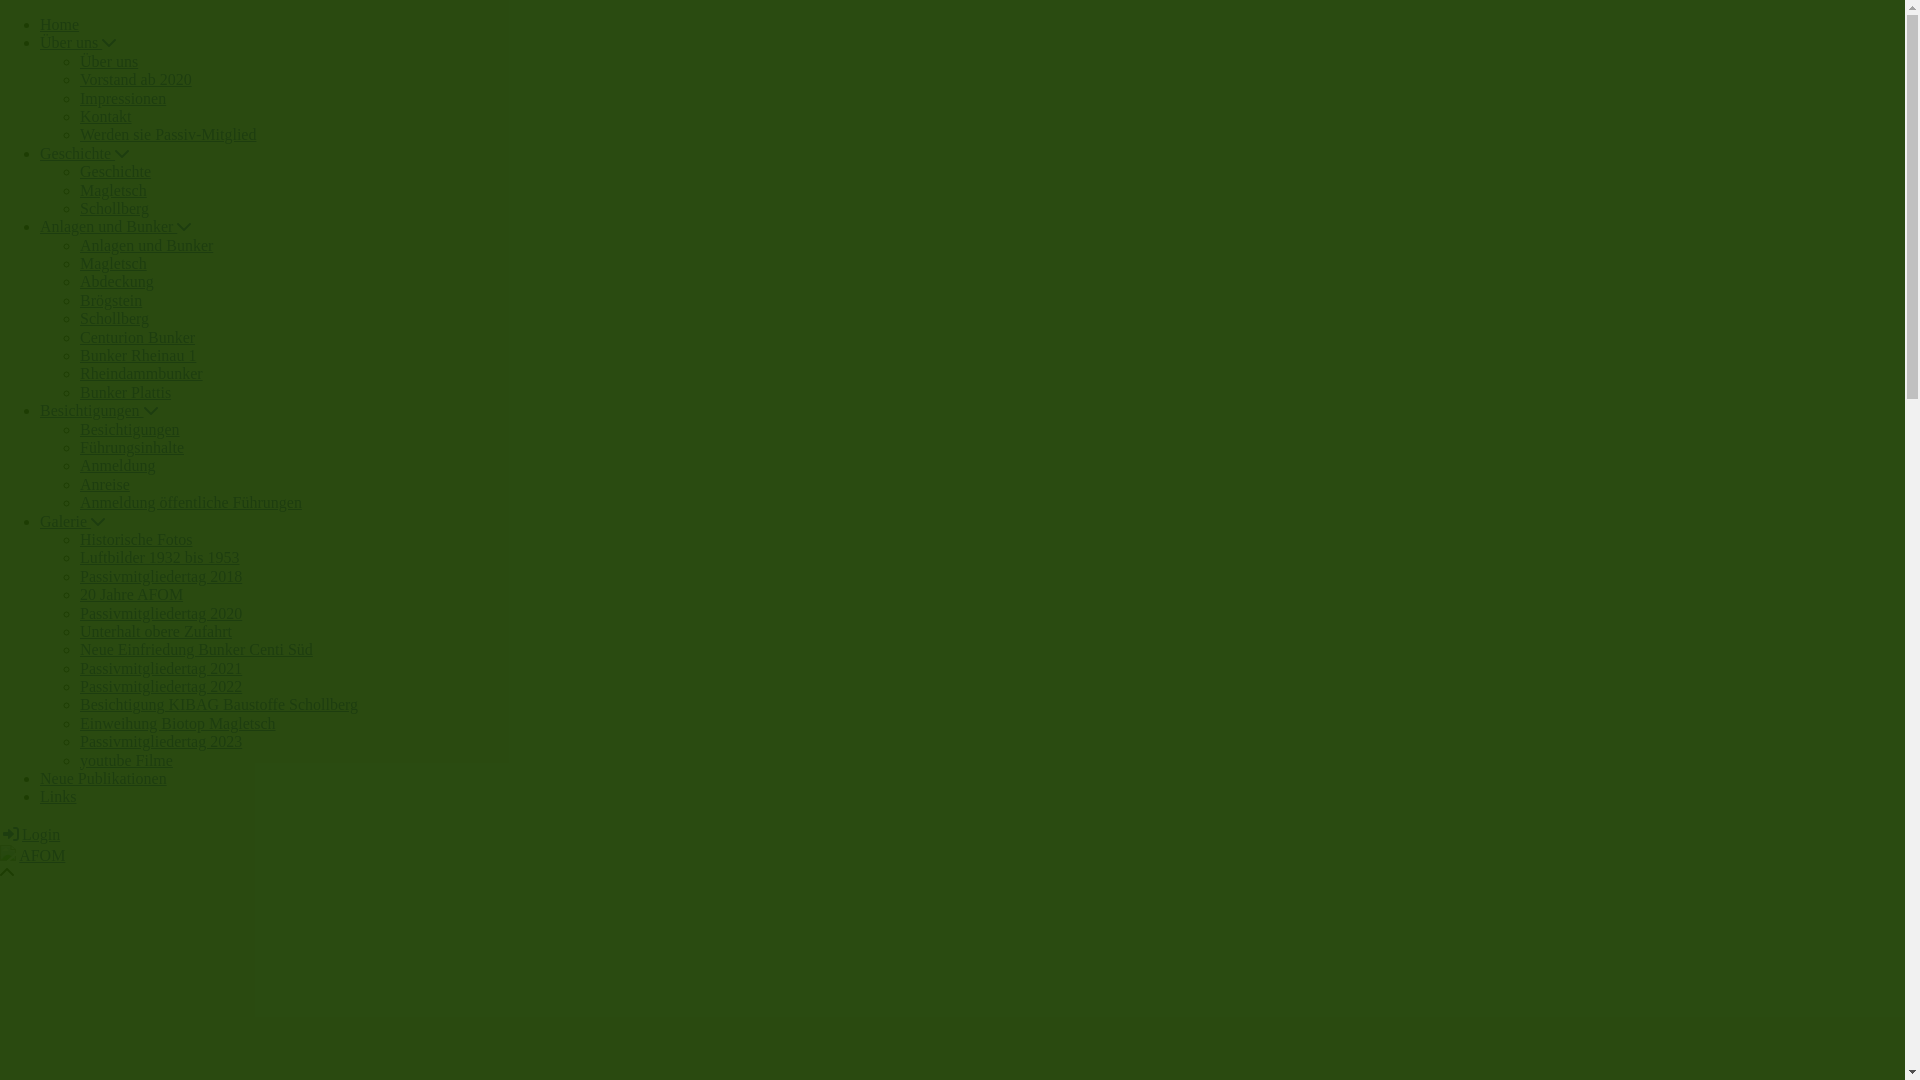  Describe the element at coordinates (136, 80) in the screenshot. I see `Vorstand ab 2020` at that location.